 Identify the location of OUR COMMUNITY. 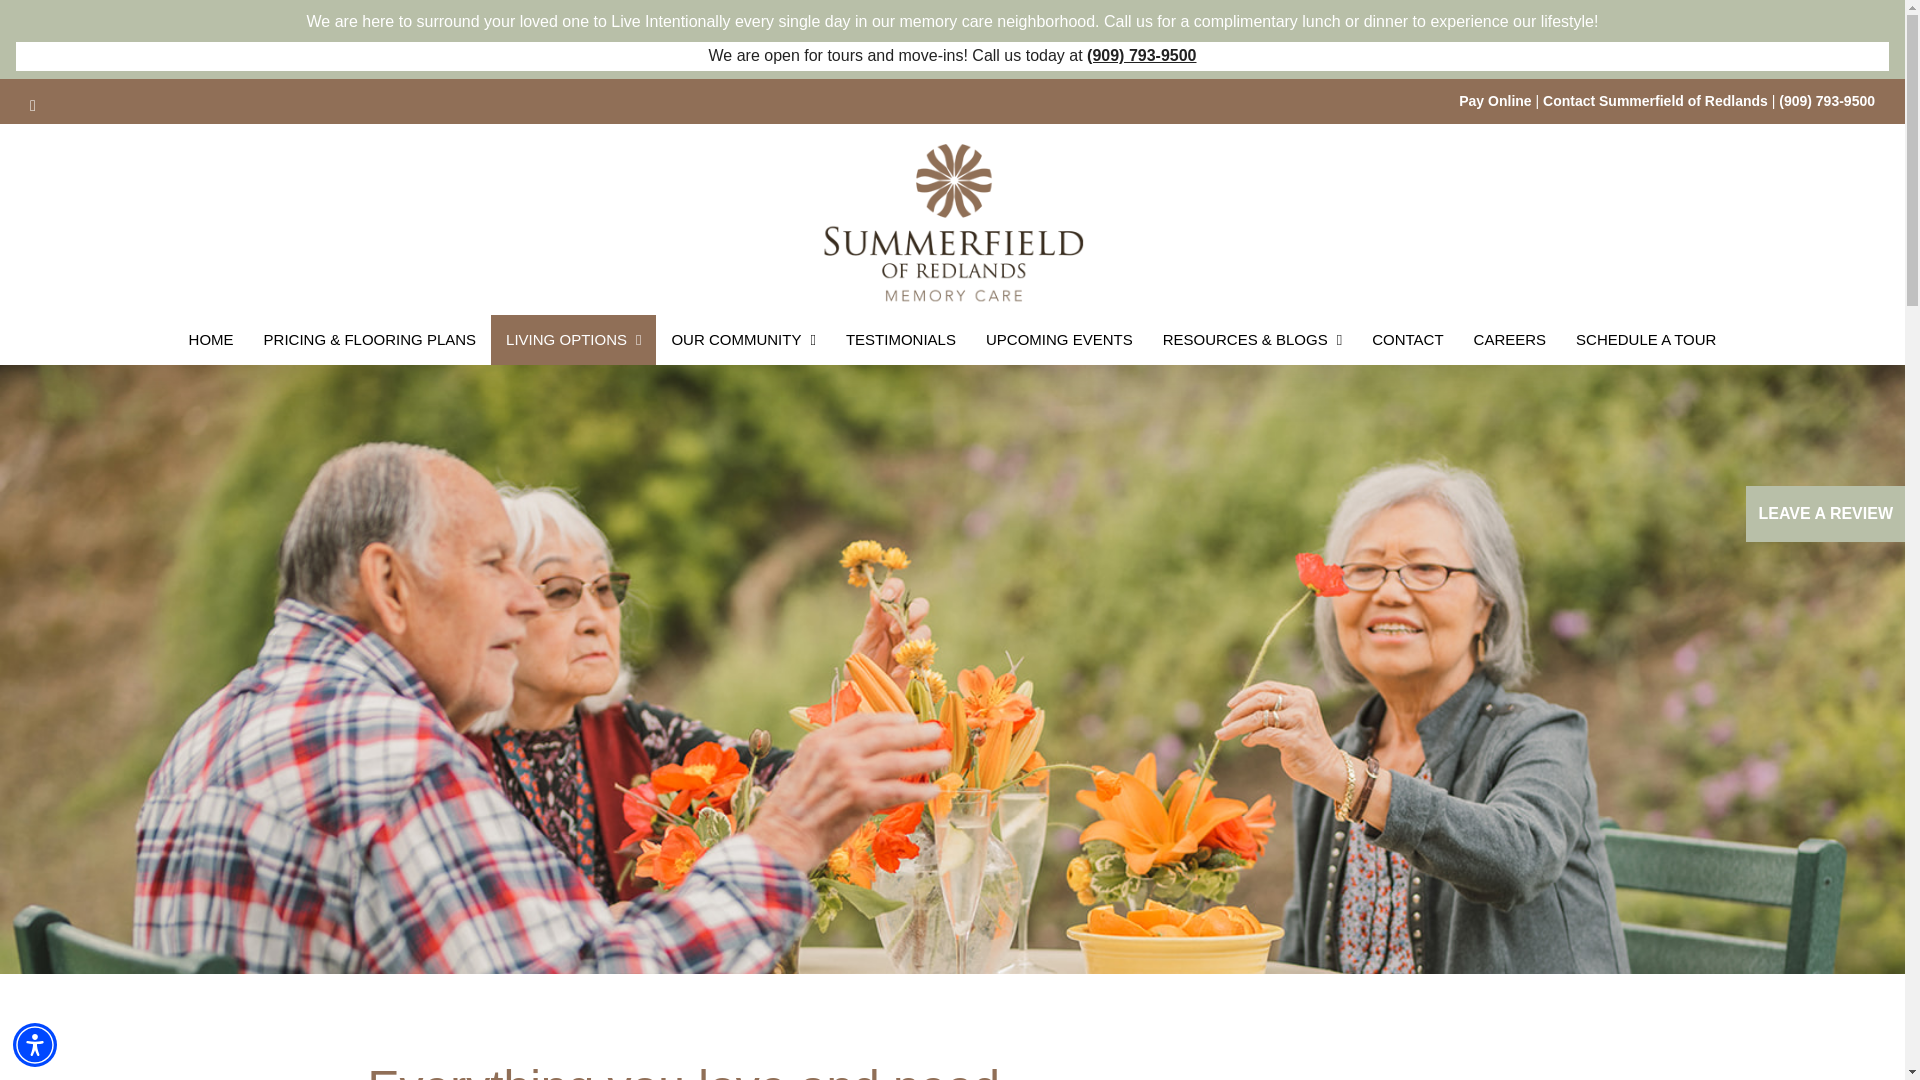
(742, 340).